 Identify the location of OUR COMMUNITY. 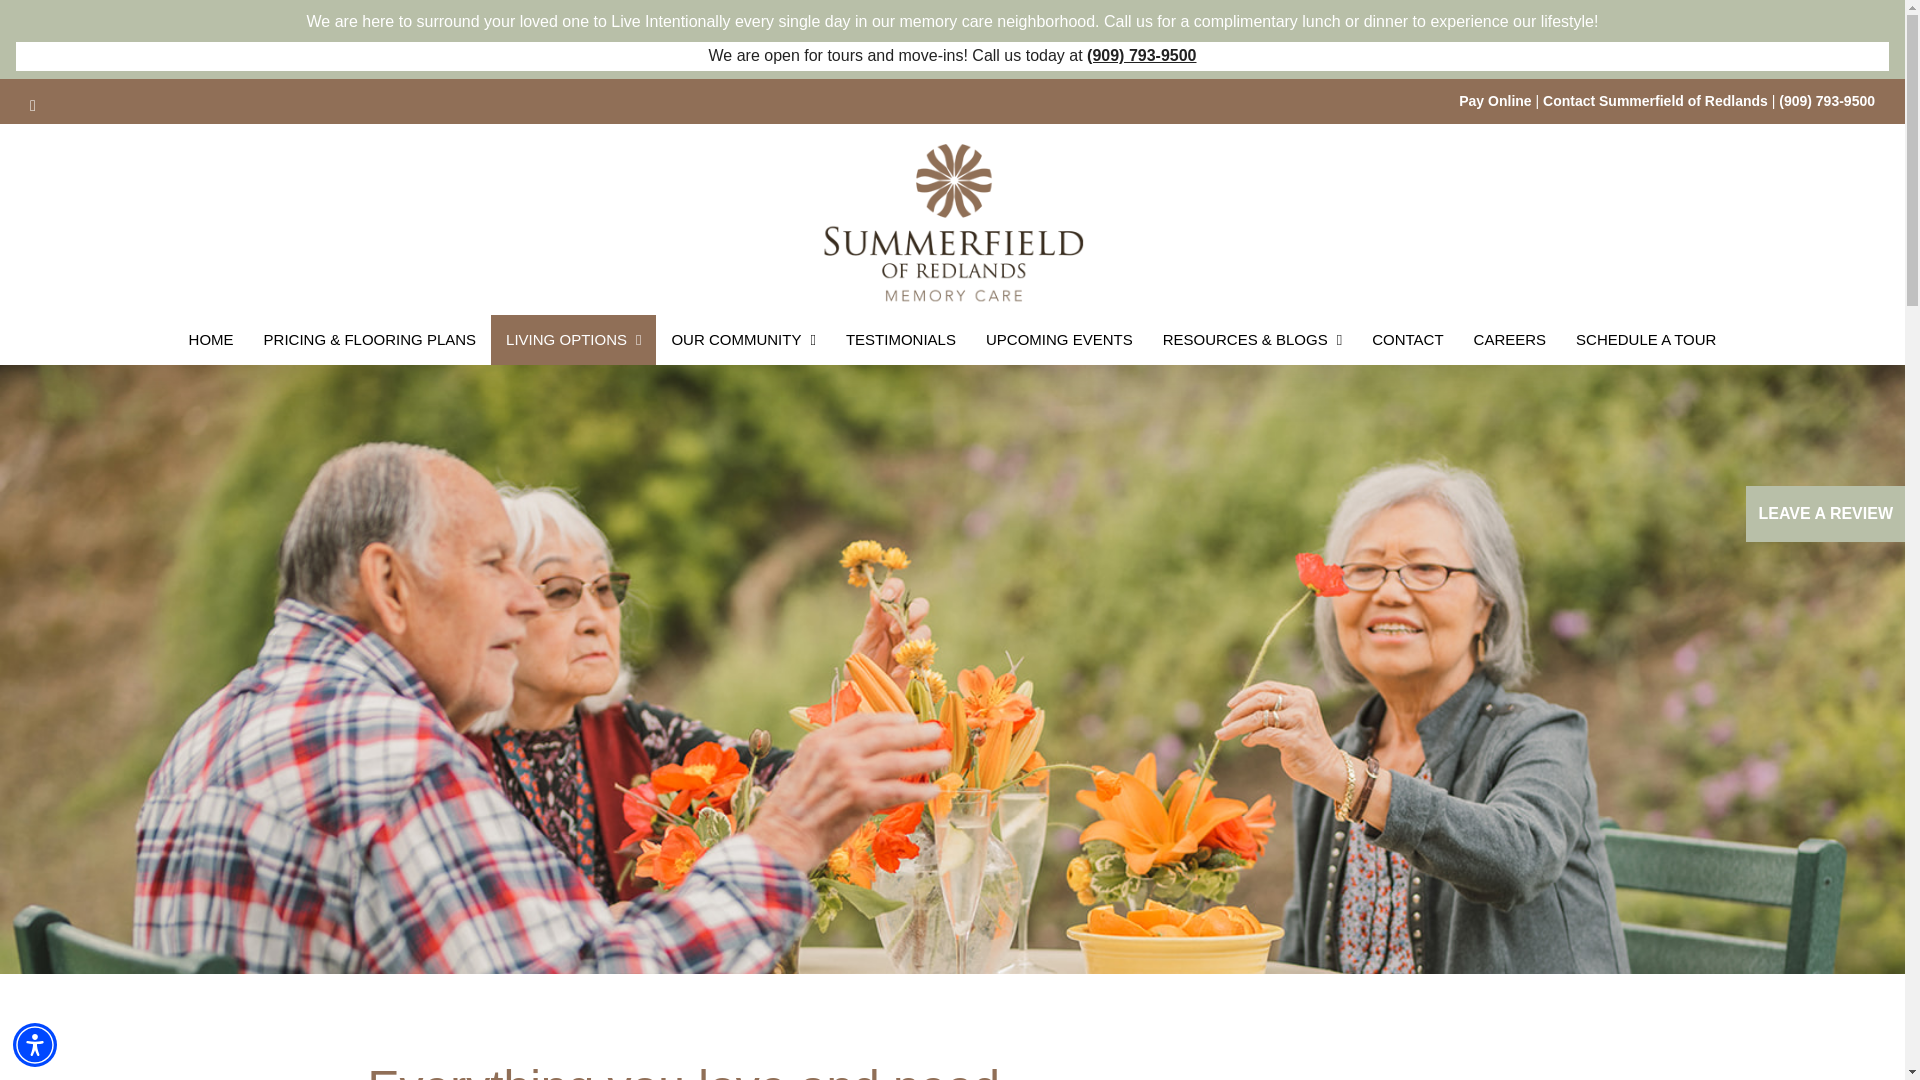
(742, 340).